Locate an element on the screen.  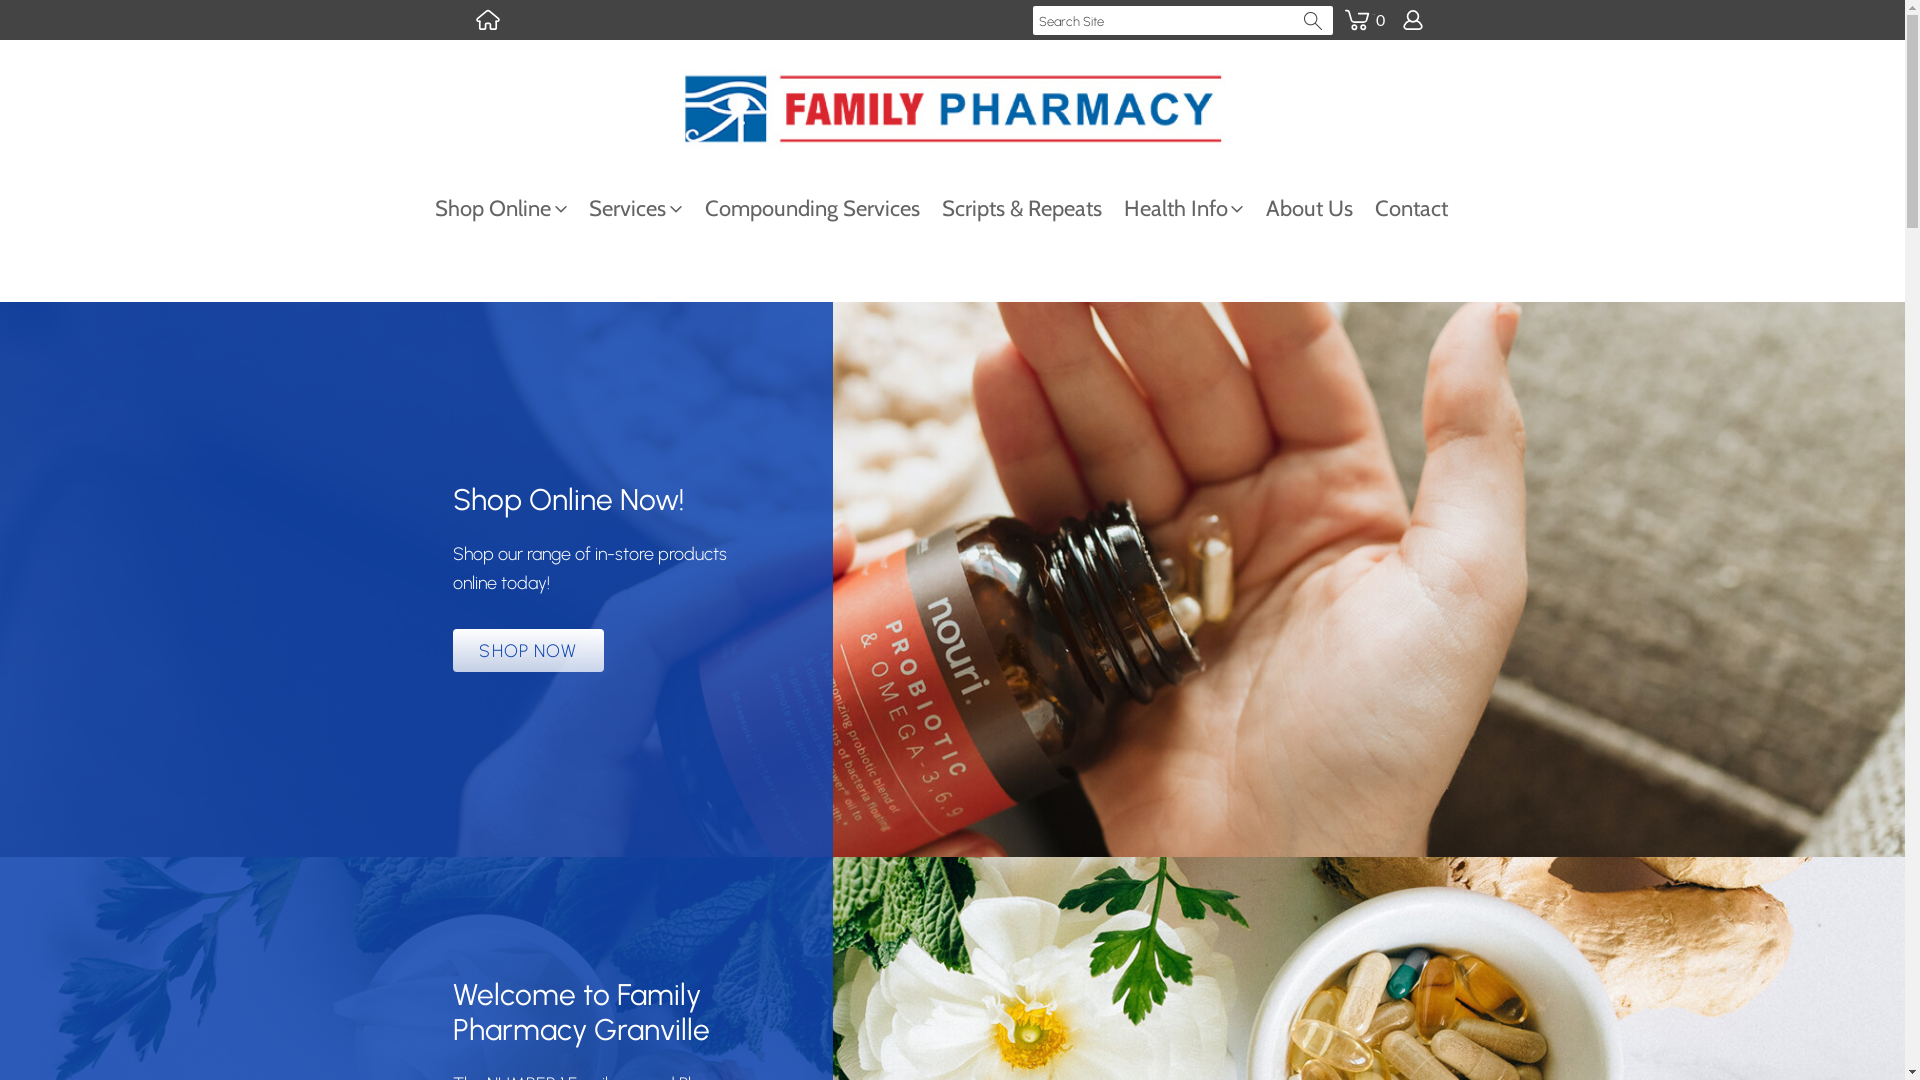
SHOP NOW is located at coordinates (528, 650).